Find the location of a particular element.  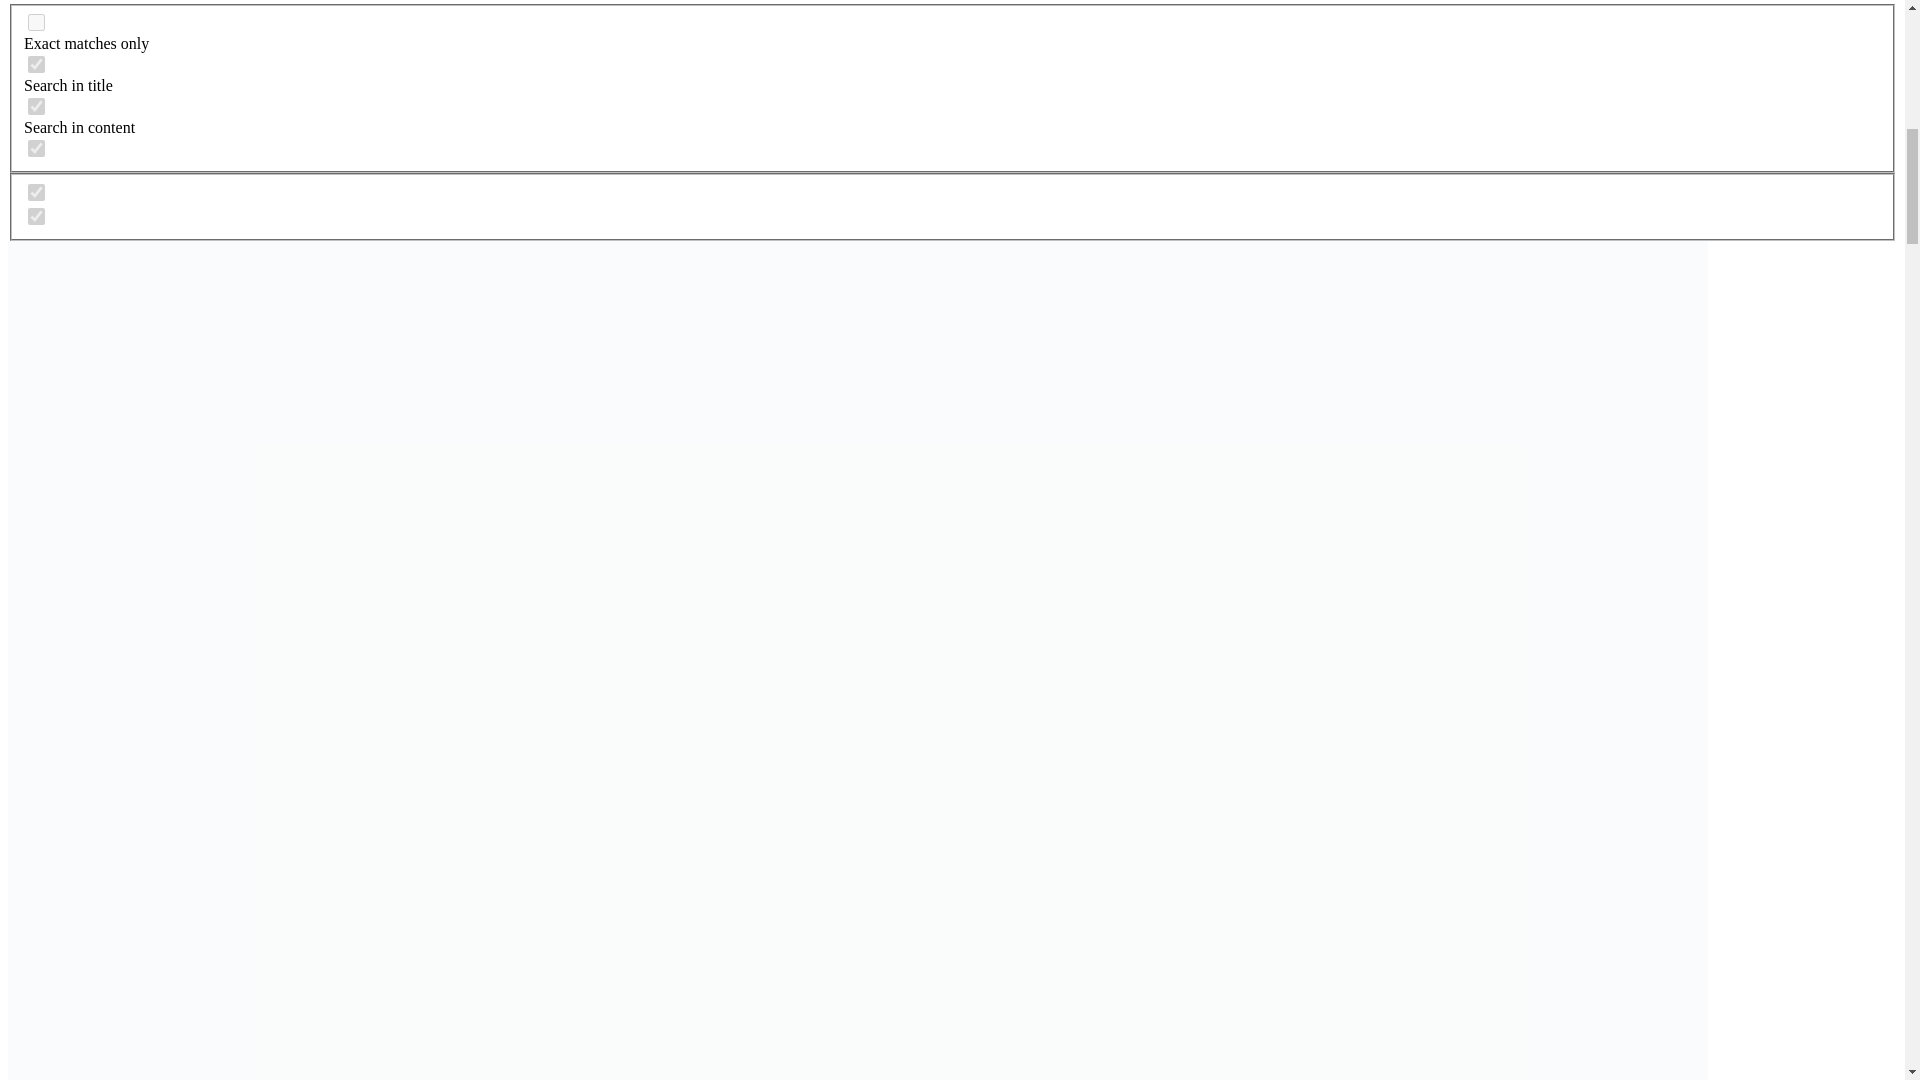

exact is located at coordinates (36, 22).